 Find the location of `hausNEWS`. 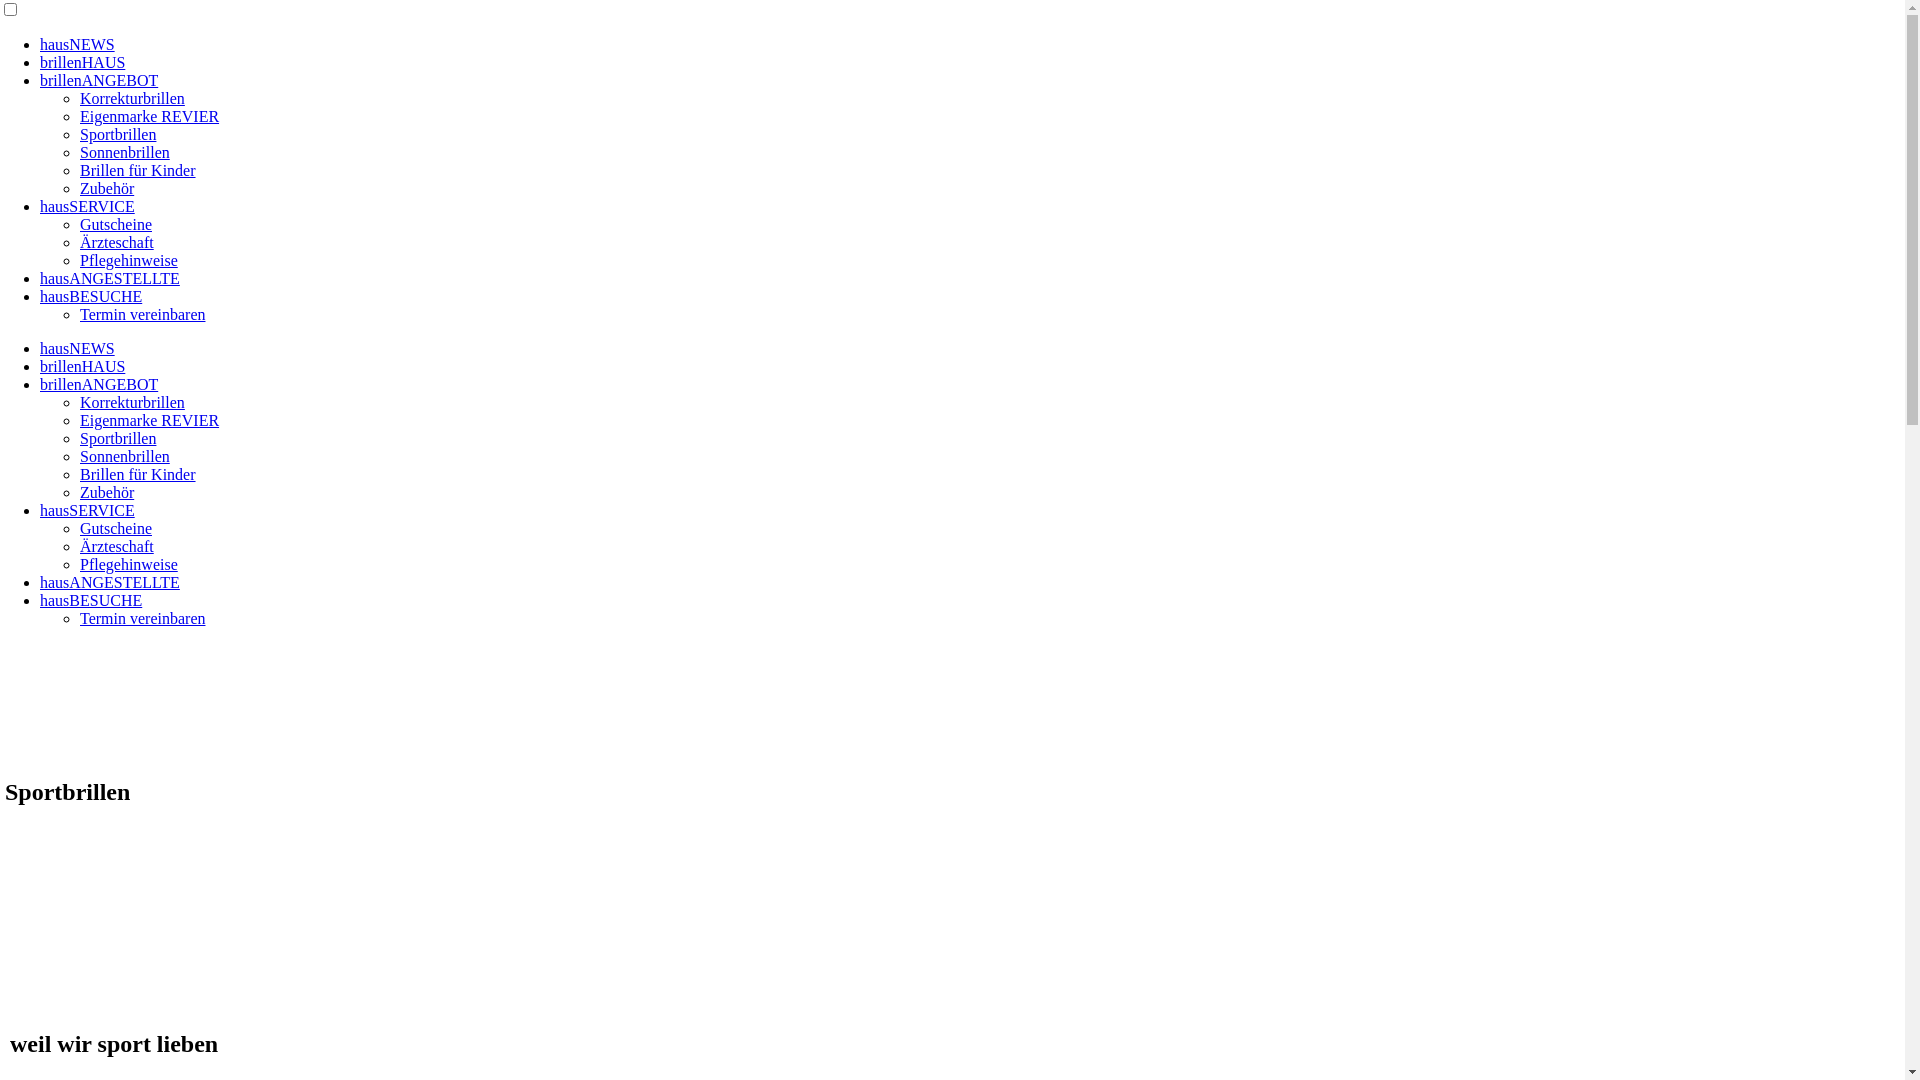

hausNEWS is located at coordinates (78, 348).